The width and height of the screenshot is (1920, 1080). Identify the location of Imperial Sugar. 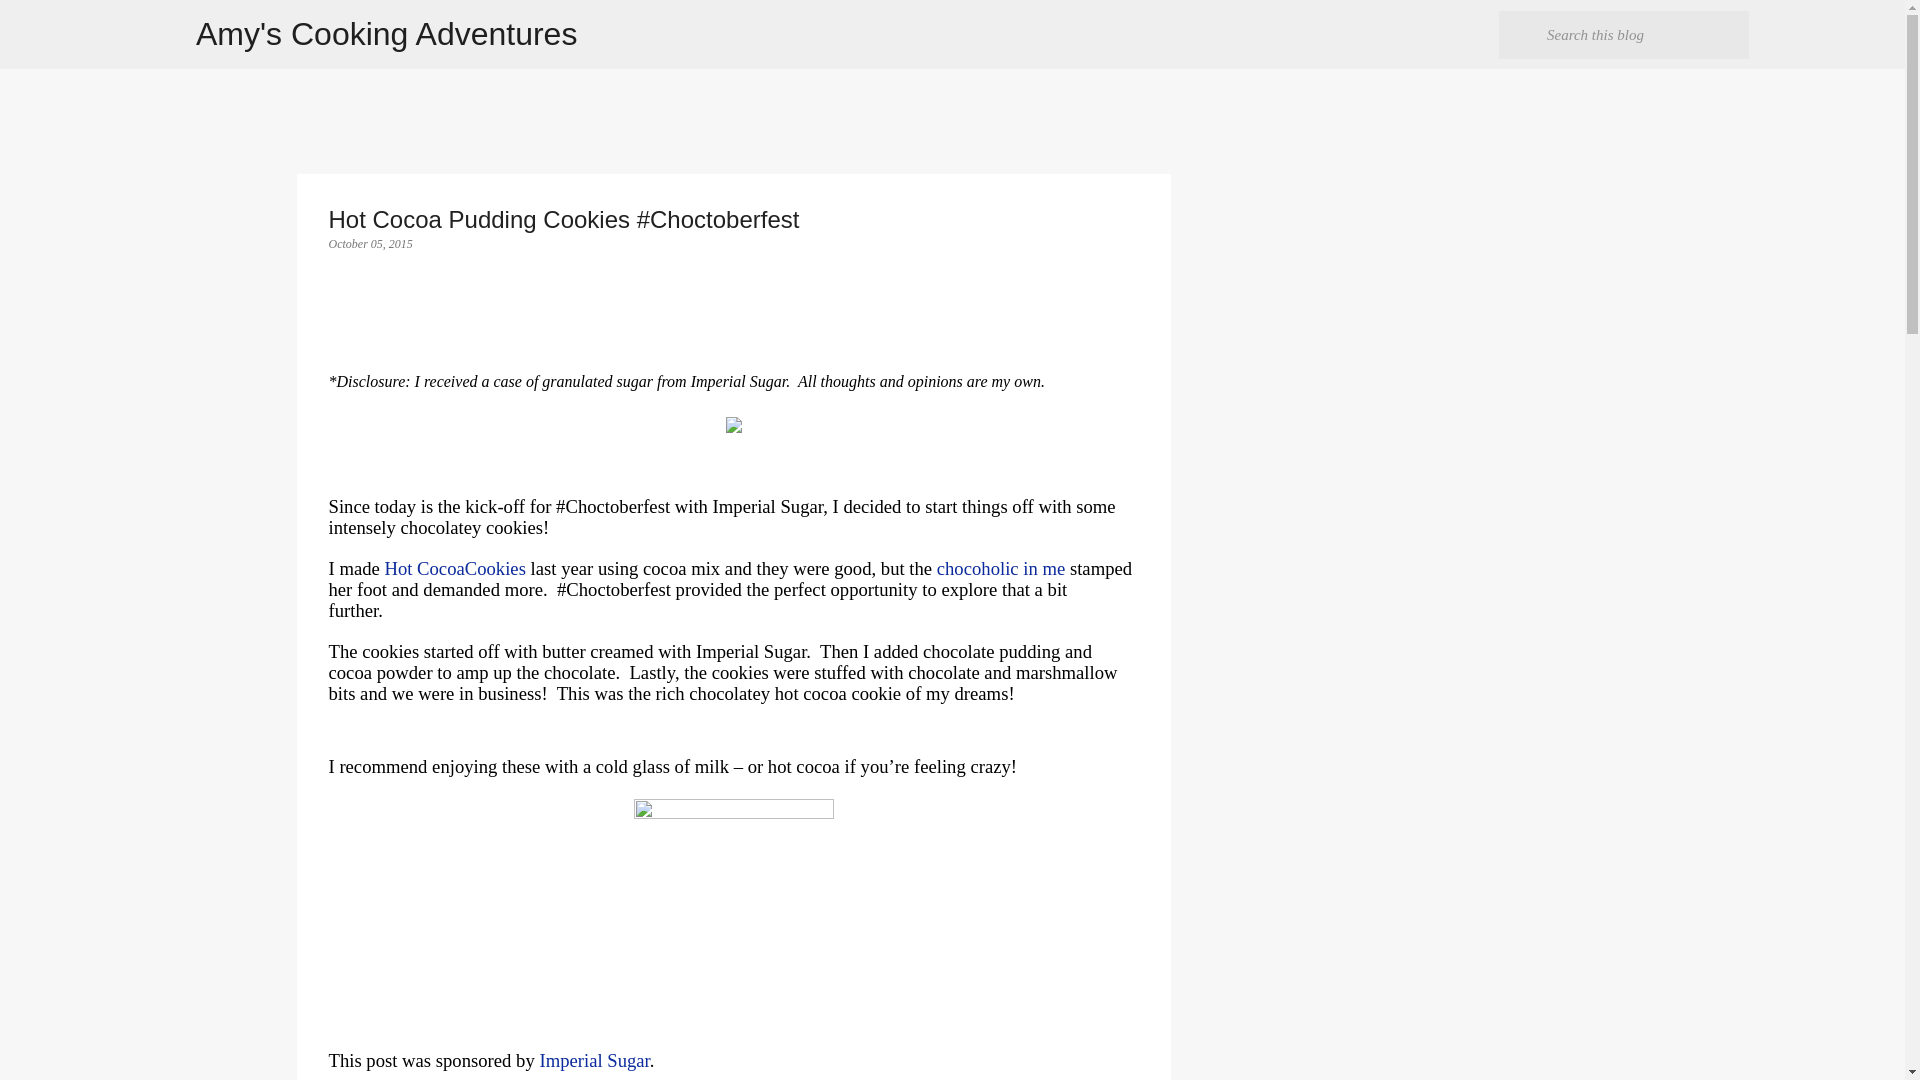
(594, 1060).